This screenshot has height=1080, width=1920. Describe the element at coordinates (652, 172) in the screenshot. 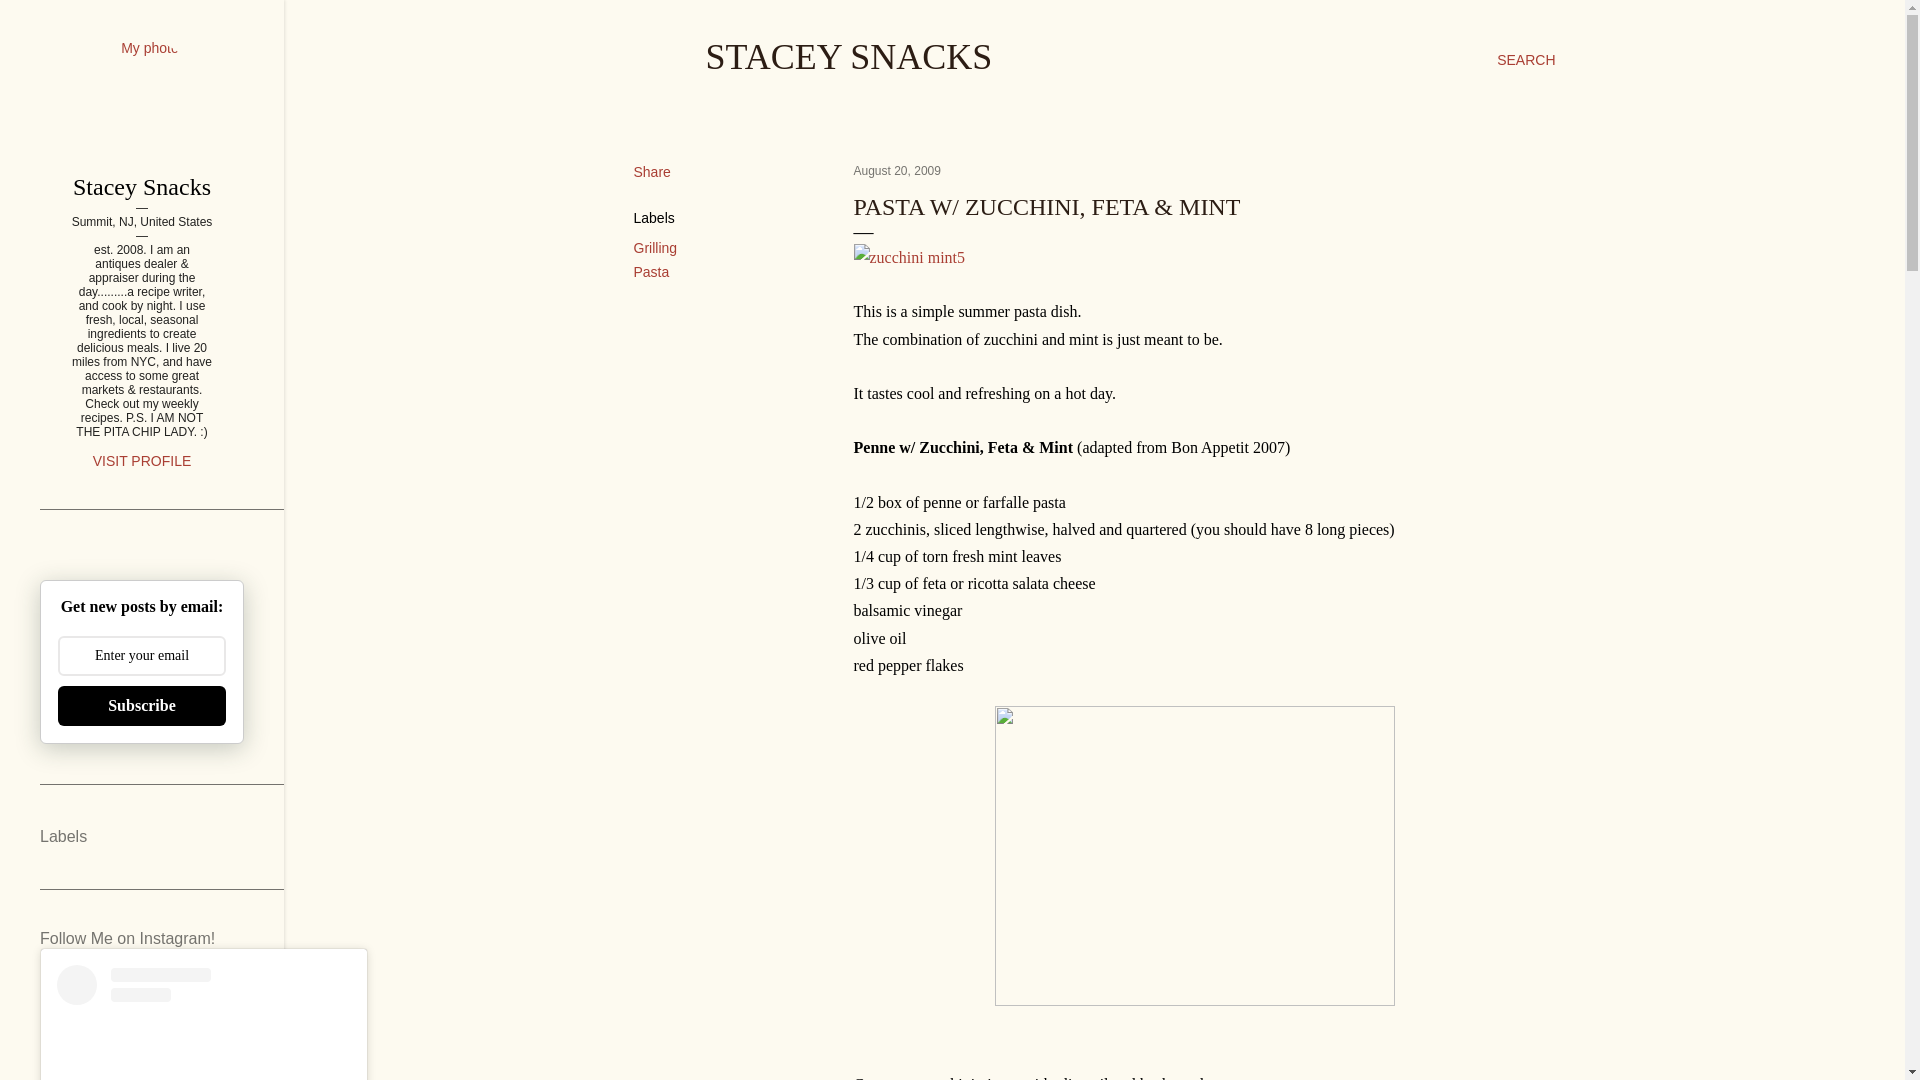

I see `Share` at that location.